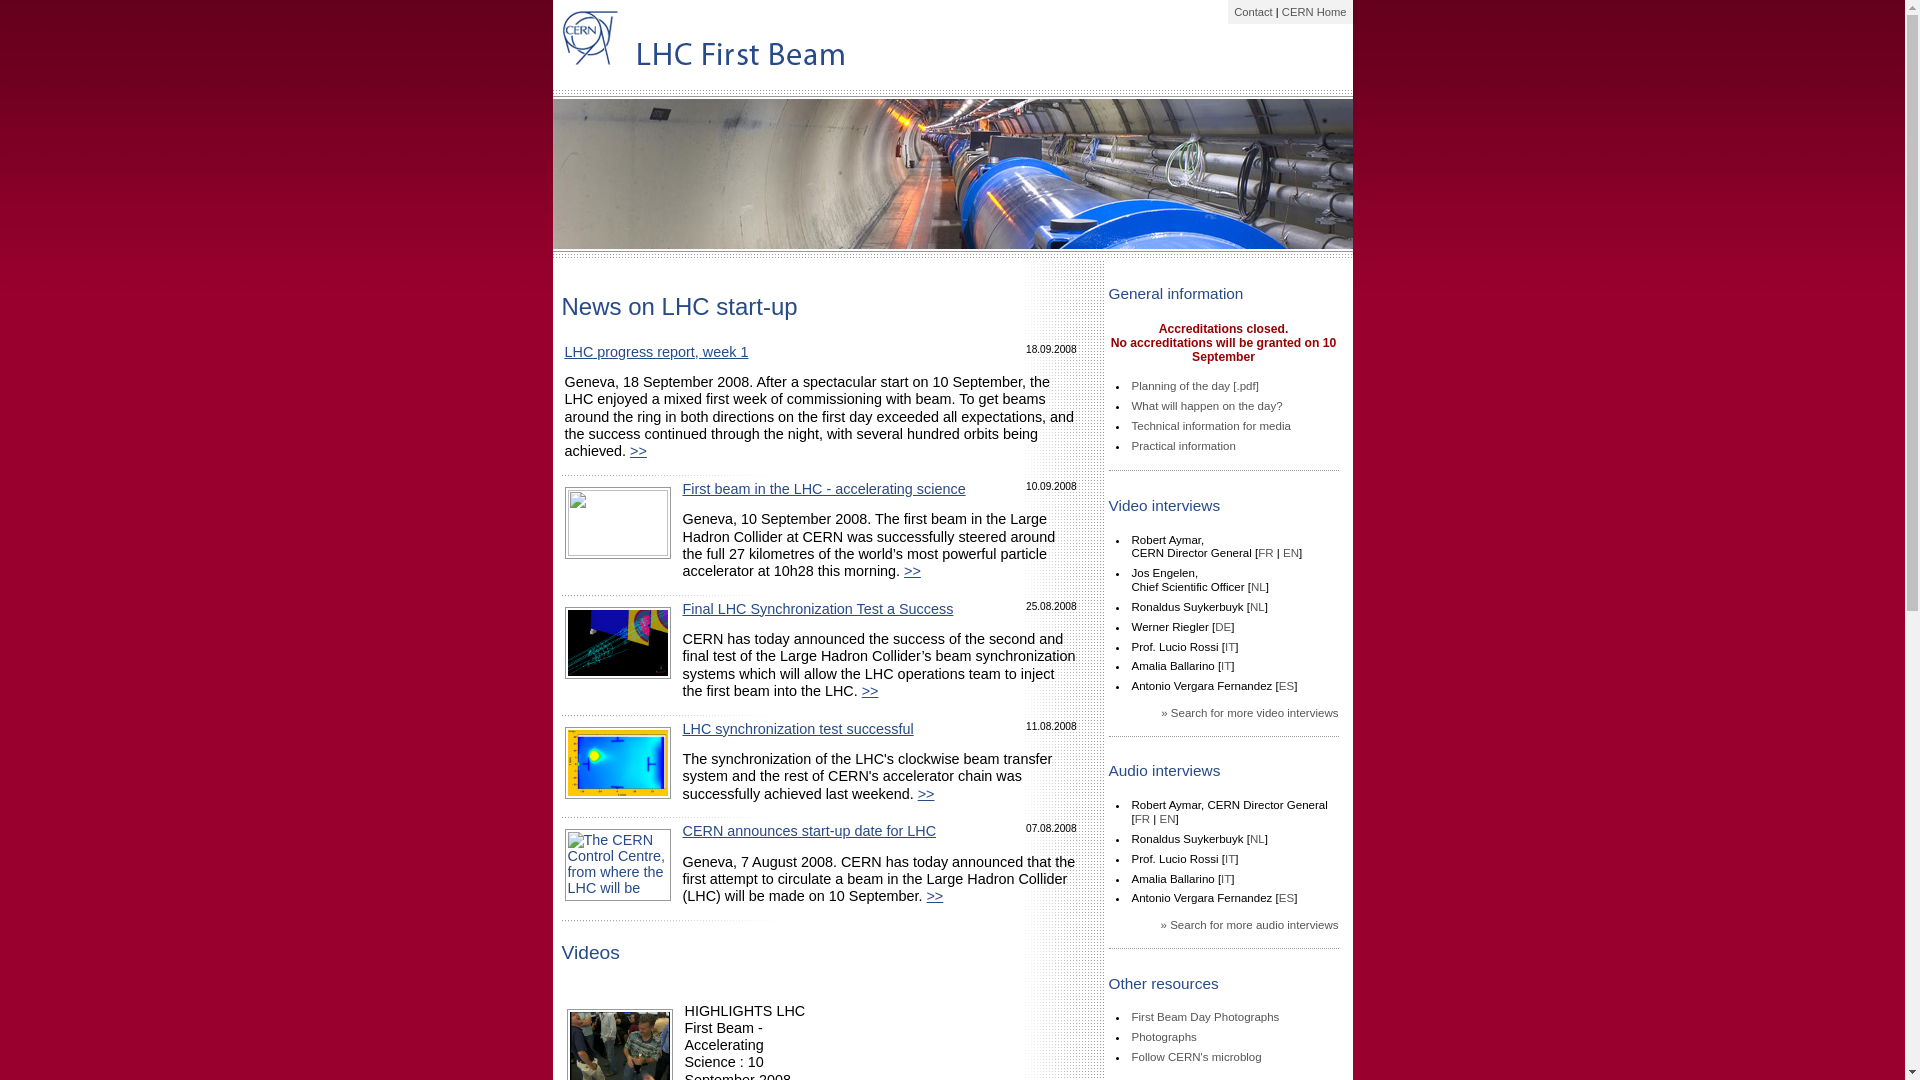 This screenshot has width=1920, height=1080. What do you see at coordinates (1223, 627) in the screenshot?
I see `DE` at bounding box center [1223, 627].